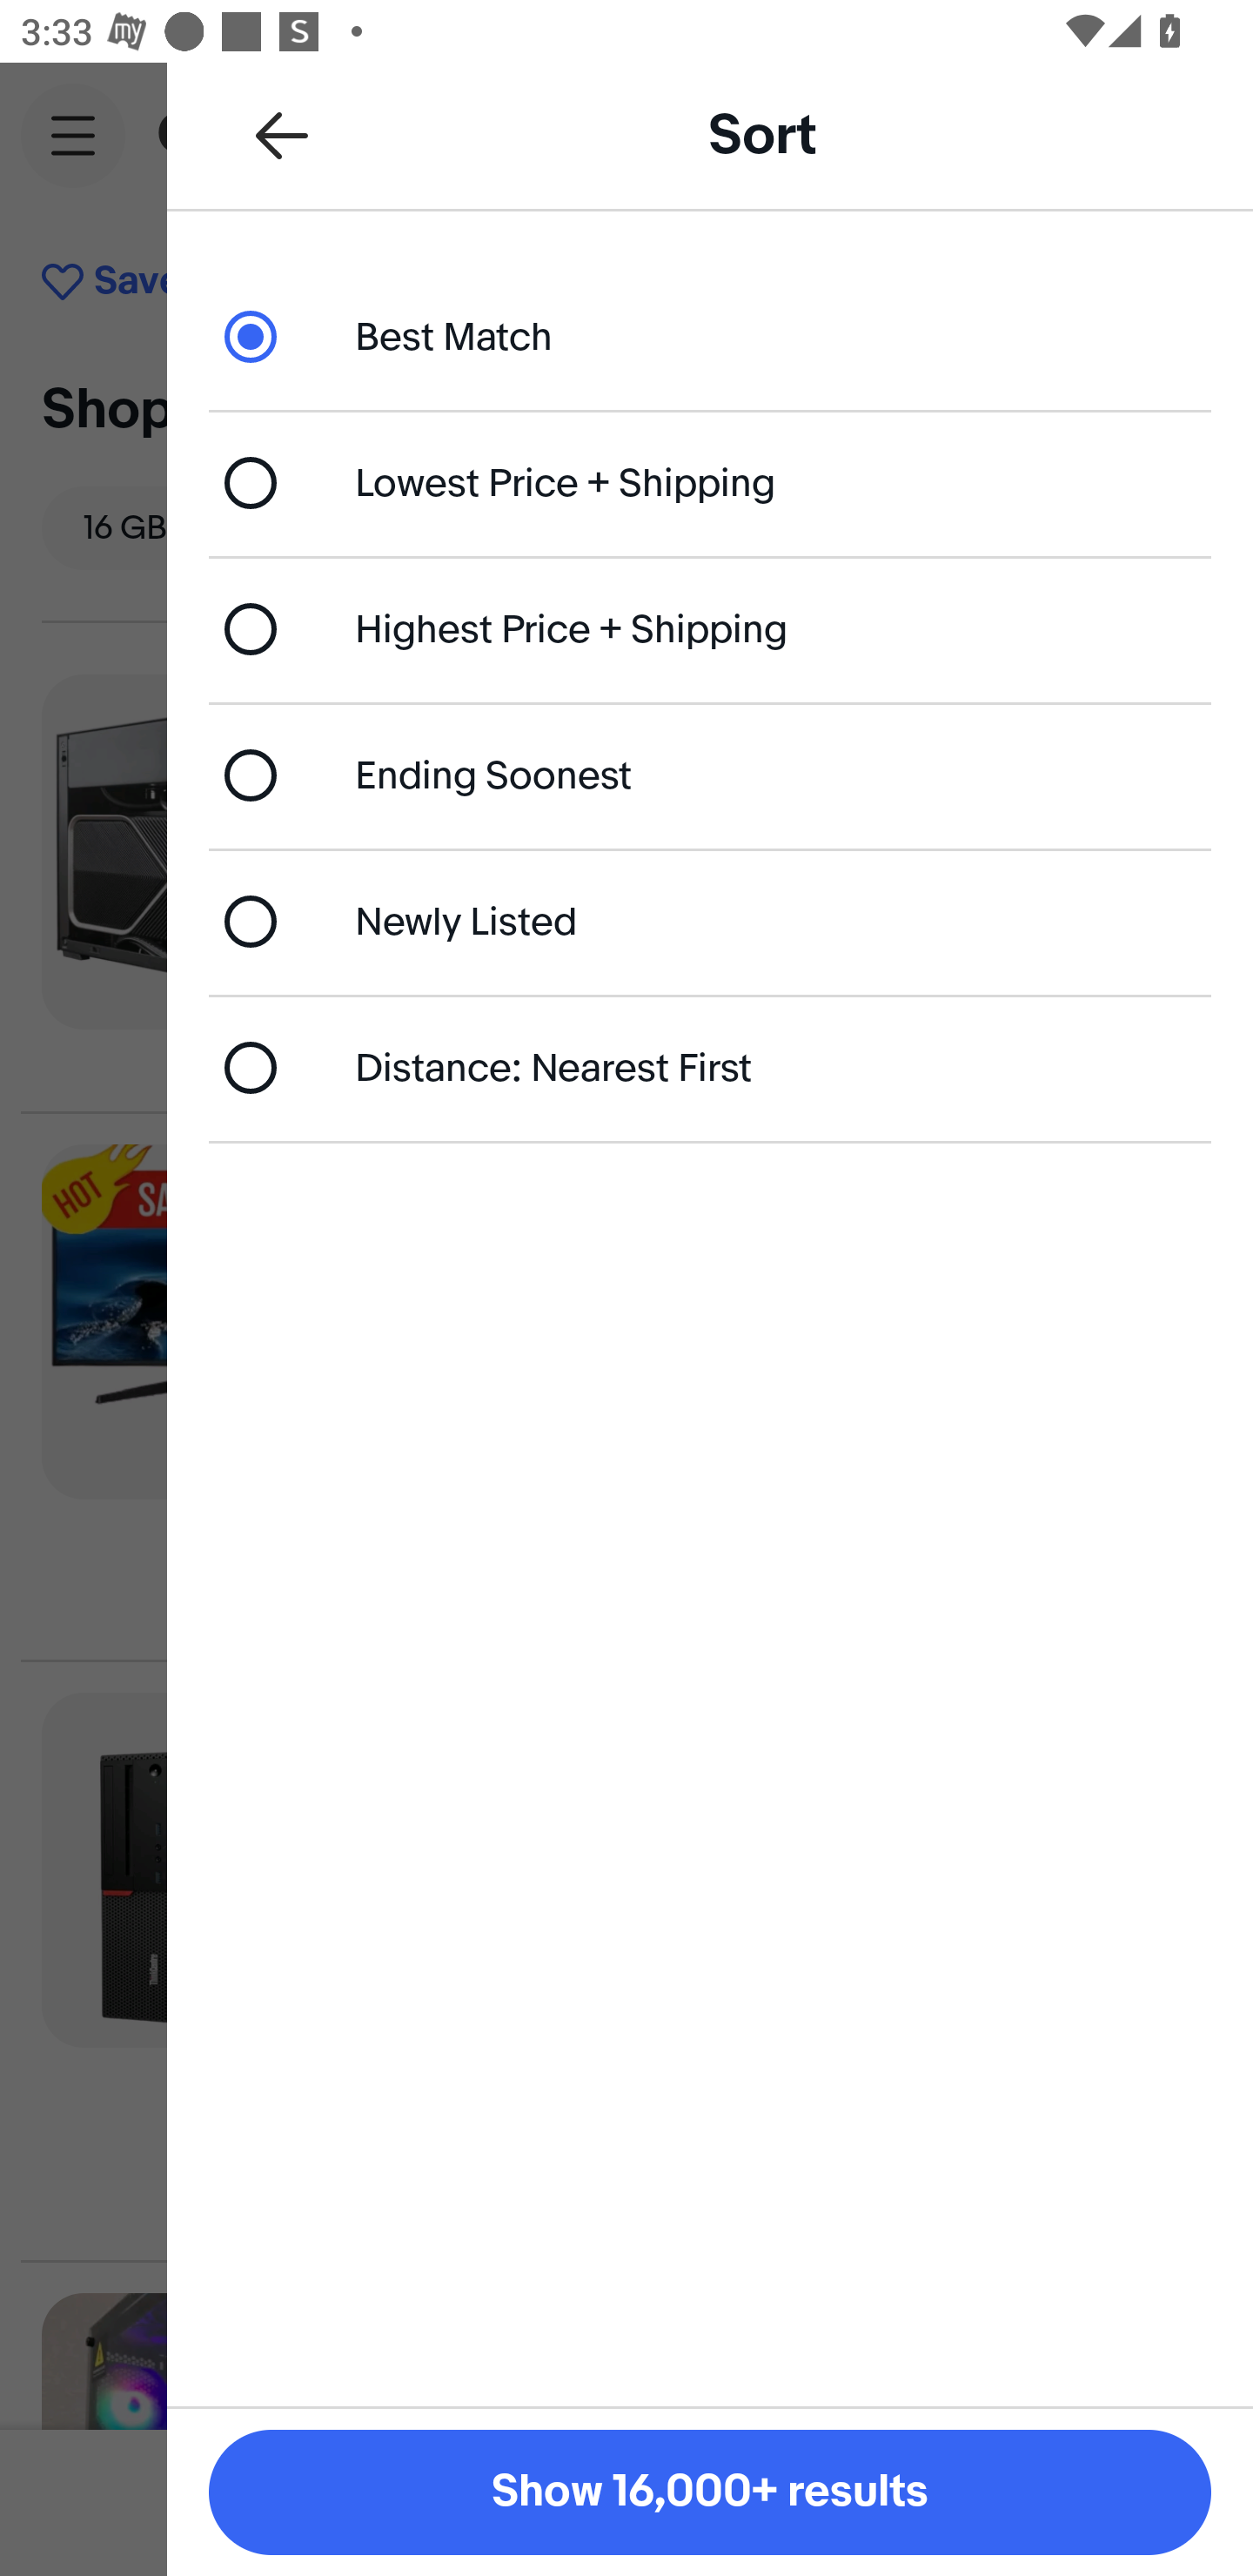 The width and height of the screenshot is (1253, 2576). What do you see at coordinates (710, 775) in the screenshot?
I see `Ending Soonest` at bounding box center [710, 775].